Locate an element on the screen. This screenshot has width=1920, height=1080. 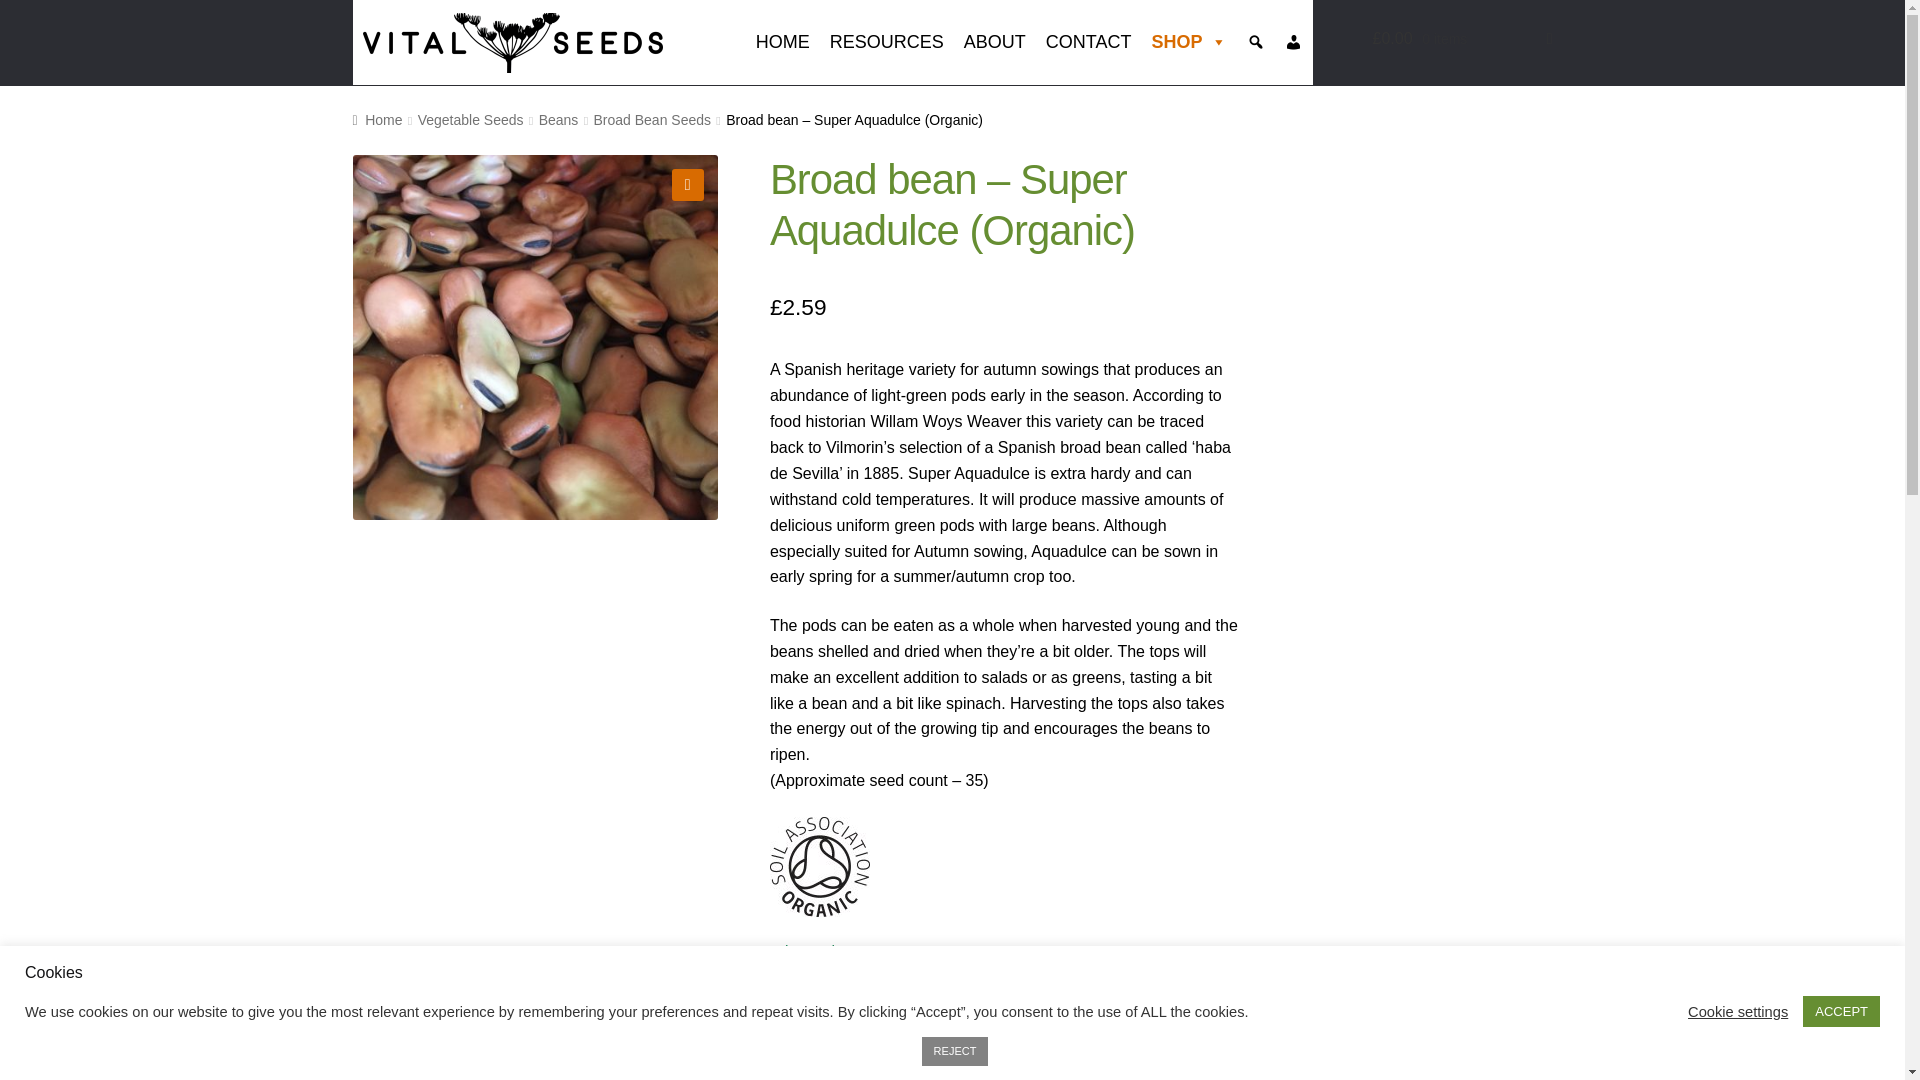
1 is located at coordinates (803, 1026).